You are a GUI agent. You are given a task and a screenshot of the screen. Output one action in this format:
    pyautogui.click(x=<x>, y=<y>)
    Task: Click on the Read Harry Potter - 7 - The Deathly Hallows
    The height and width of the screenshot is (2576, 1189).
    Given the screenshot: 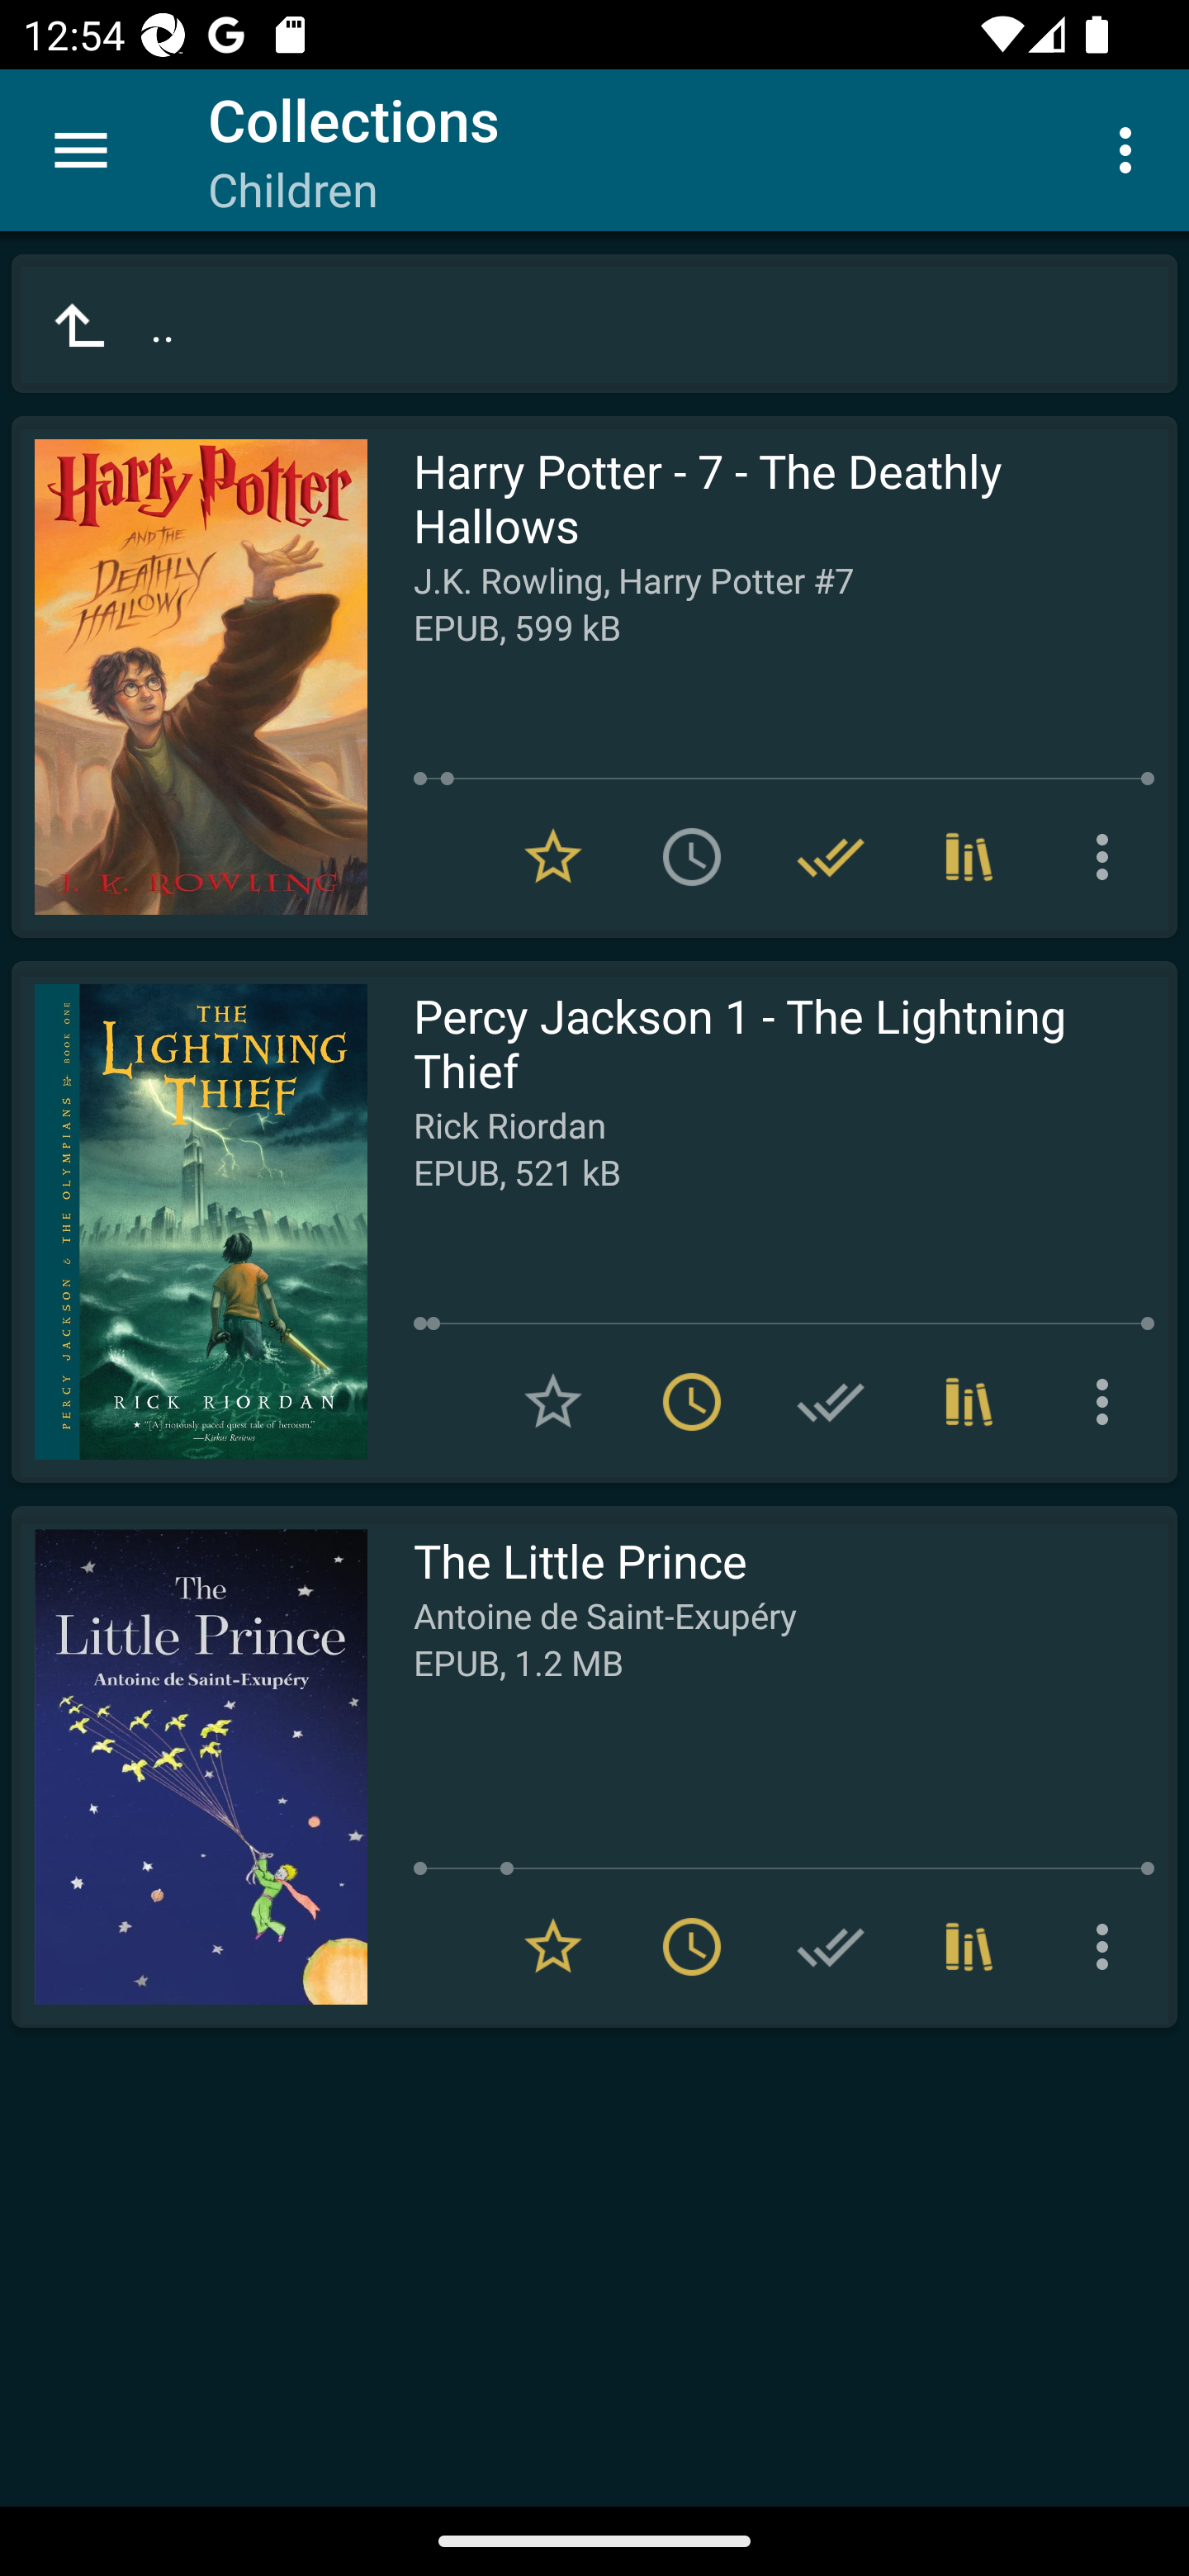 What is the action you would take?
    pyautogui.click(x=189, y=677)
    